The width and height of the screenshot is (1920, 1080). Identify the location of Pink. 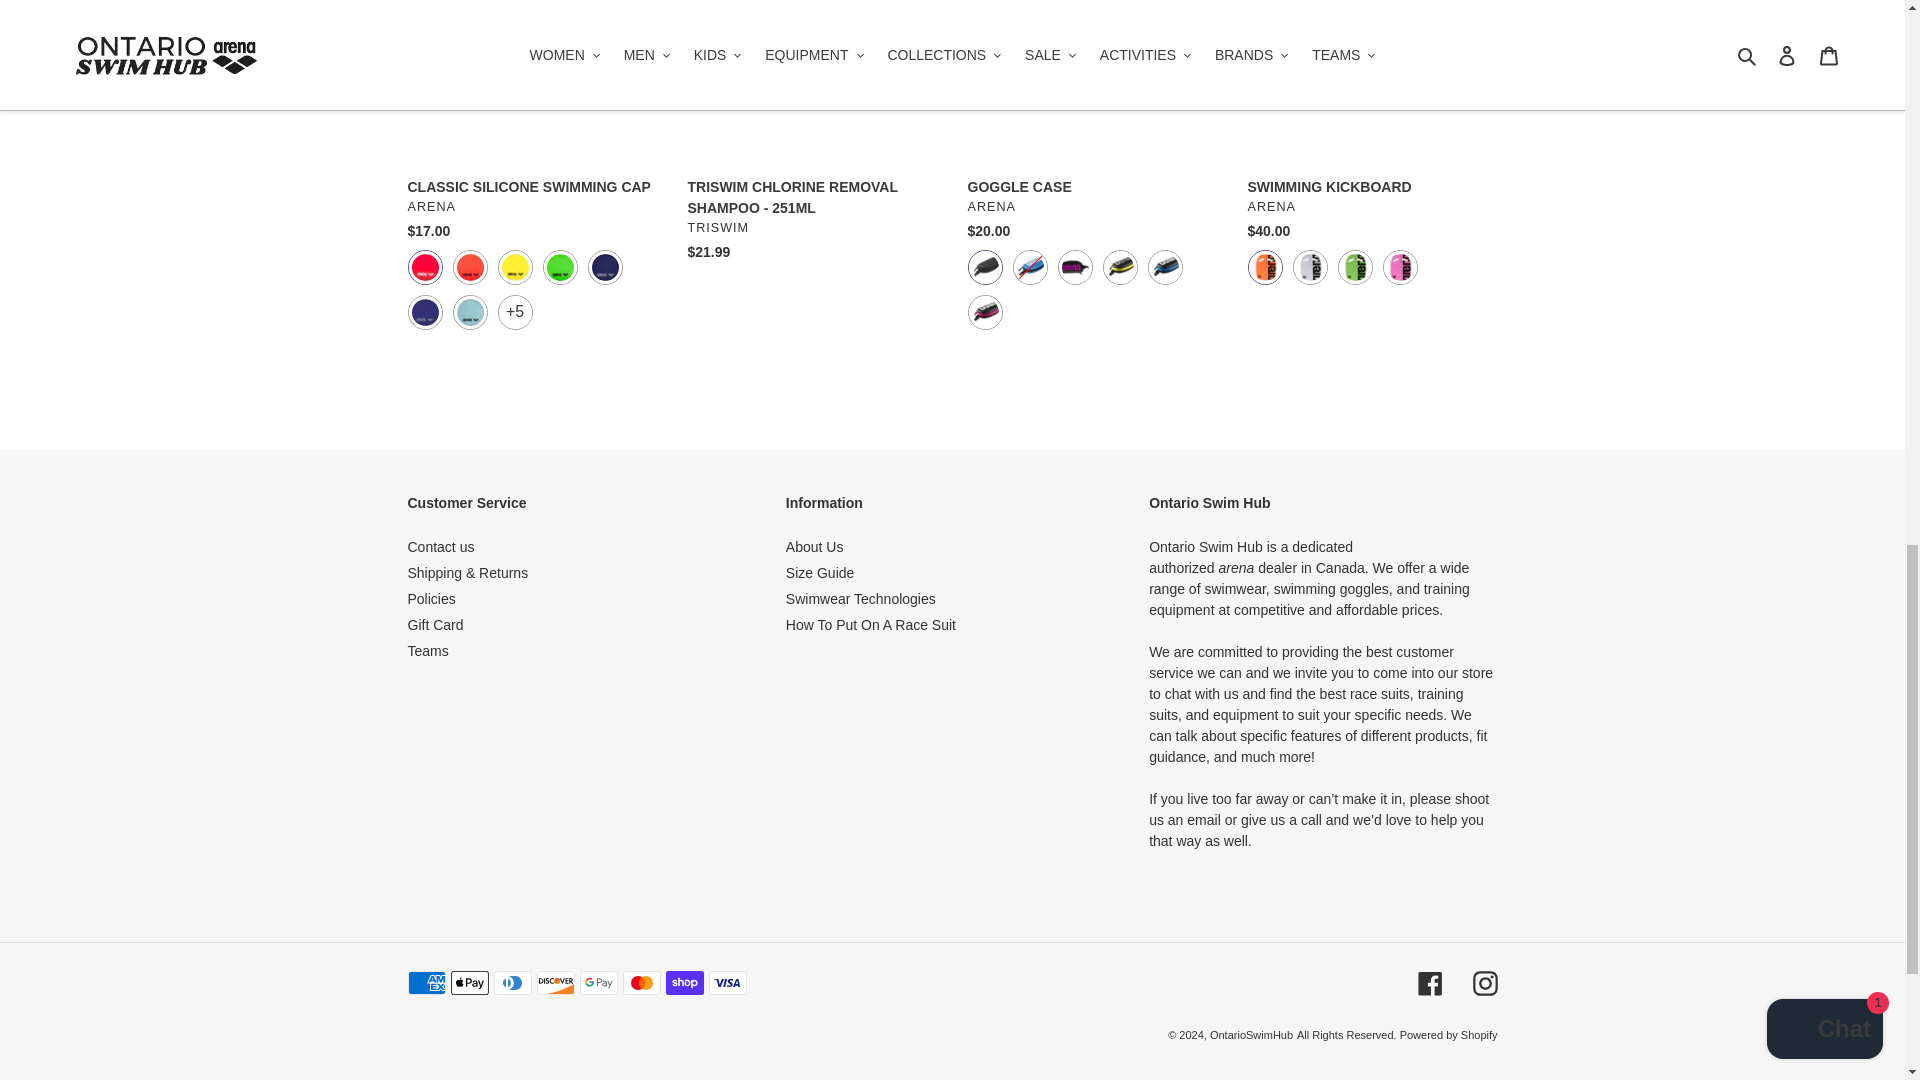
(1399, 267).